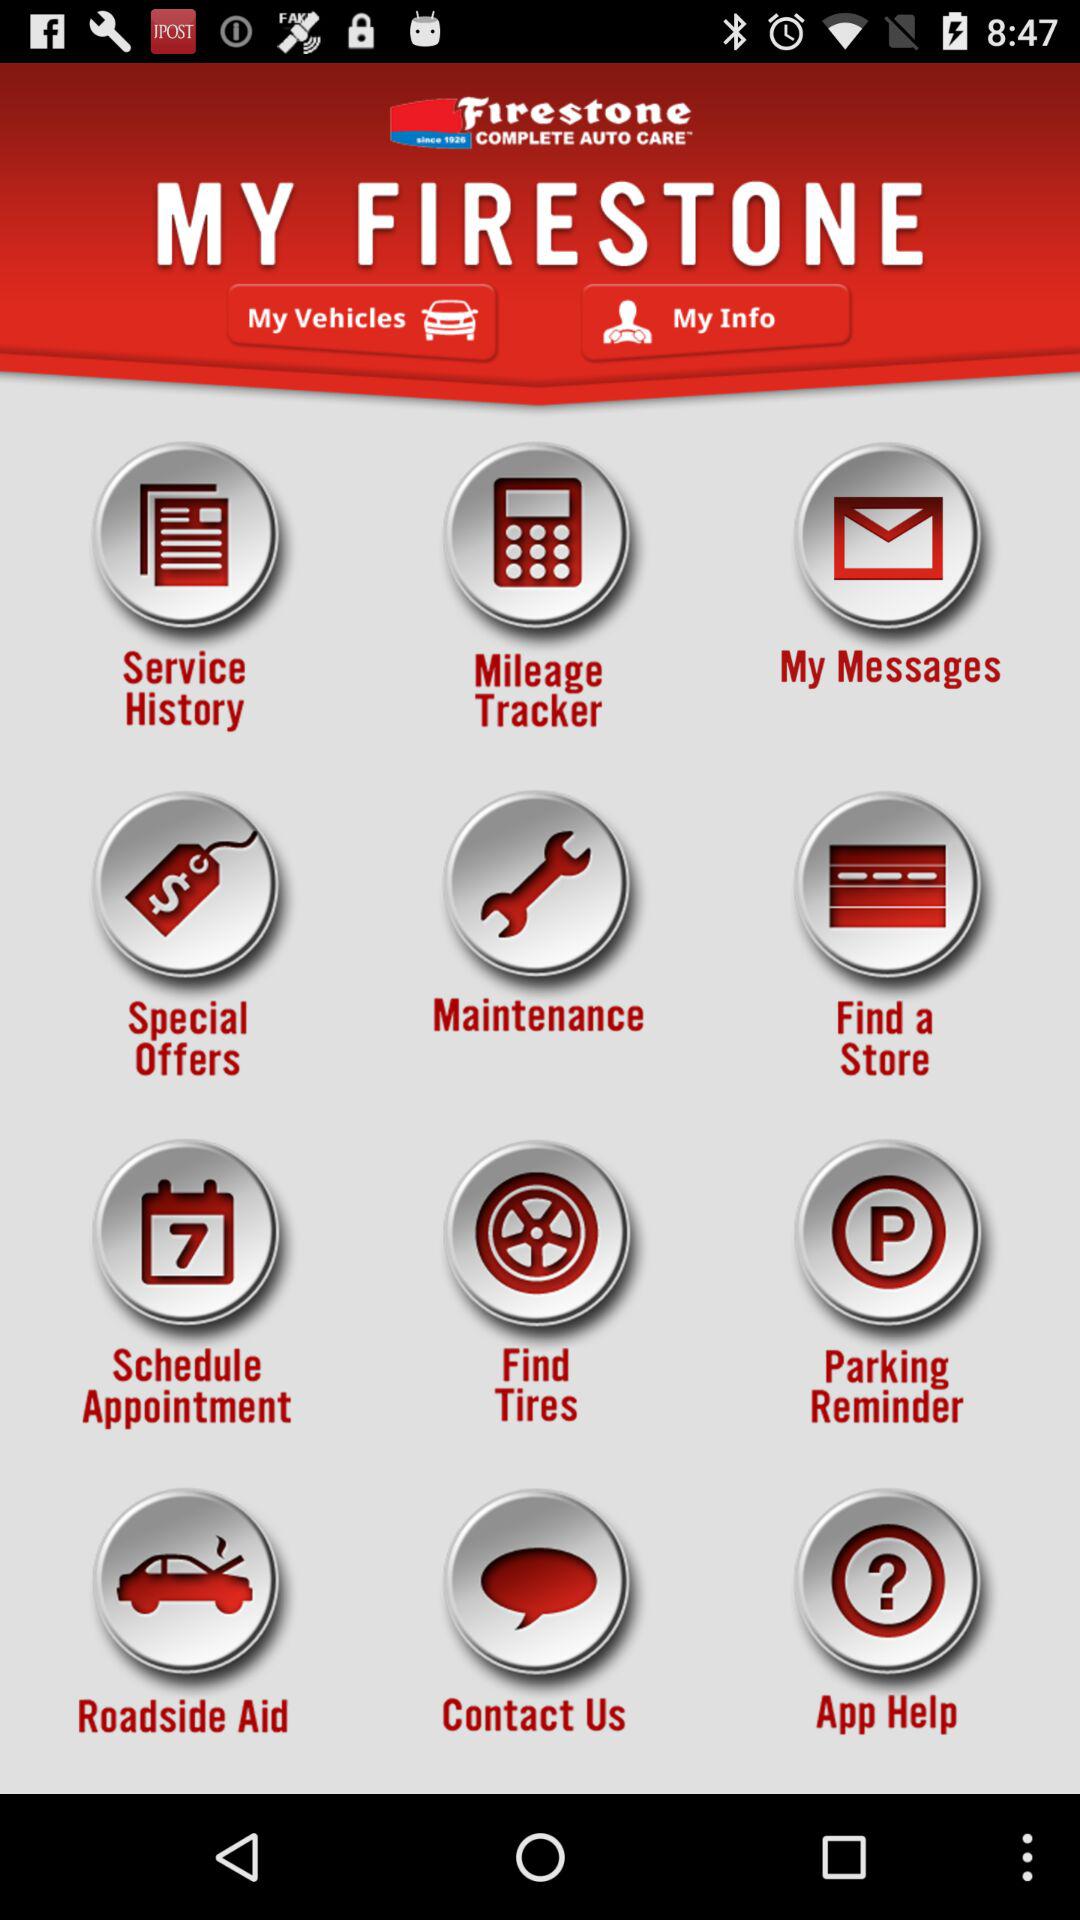 This screenshot has height=1920, width=1080. I want to click on get help, so click(890, 1632).